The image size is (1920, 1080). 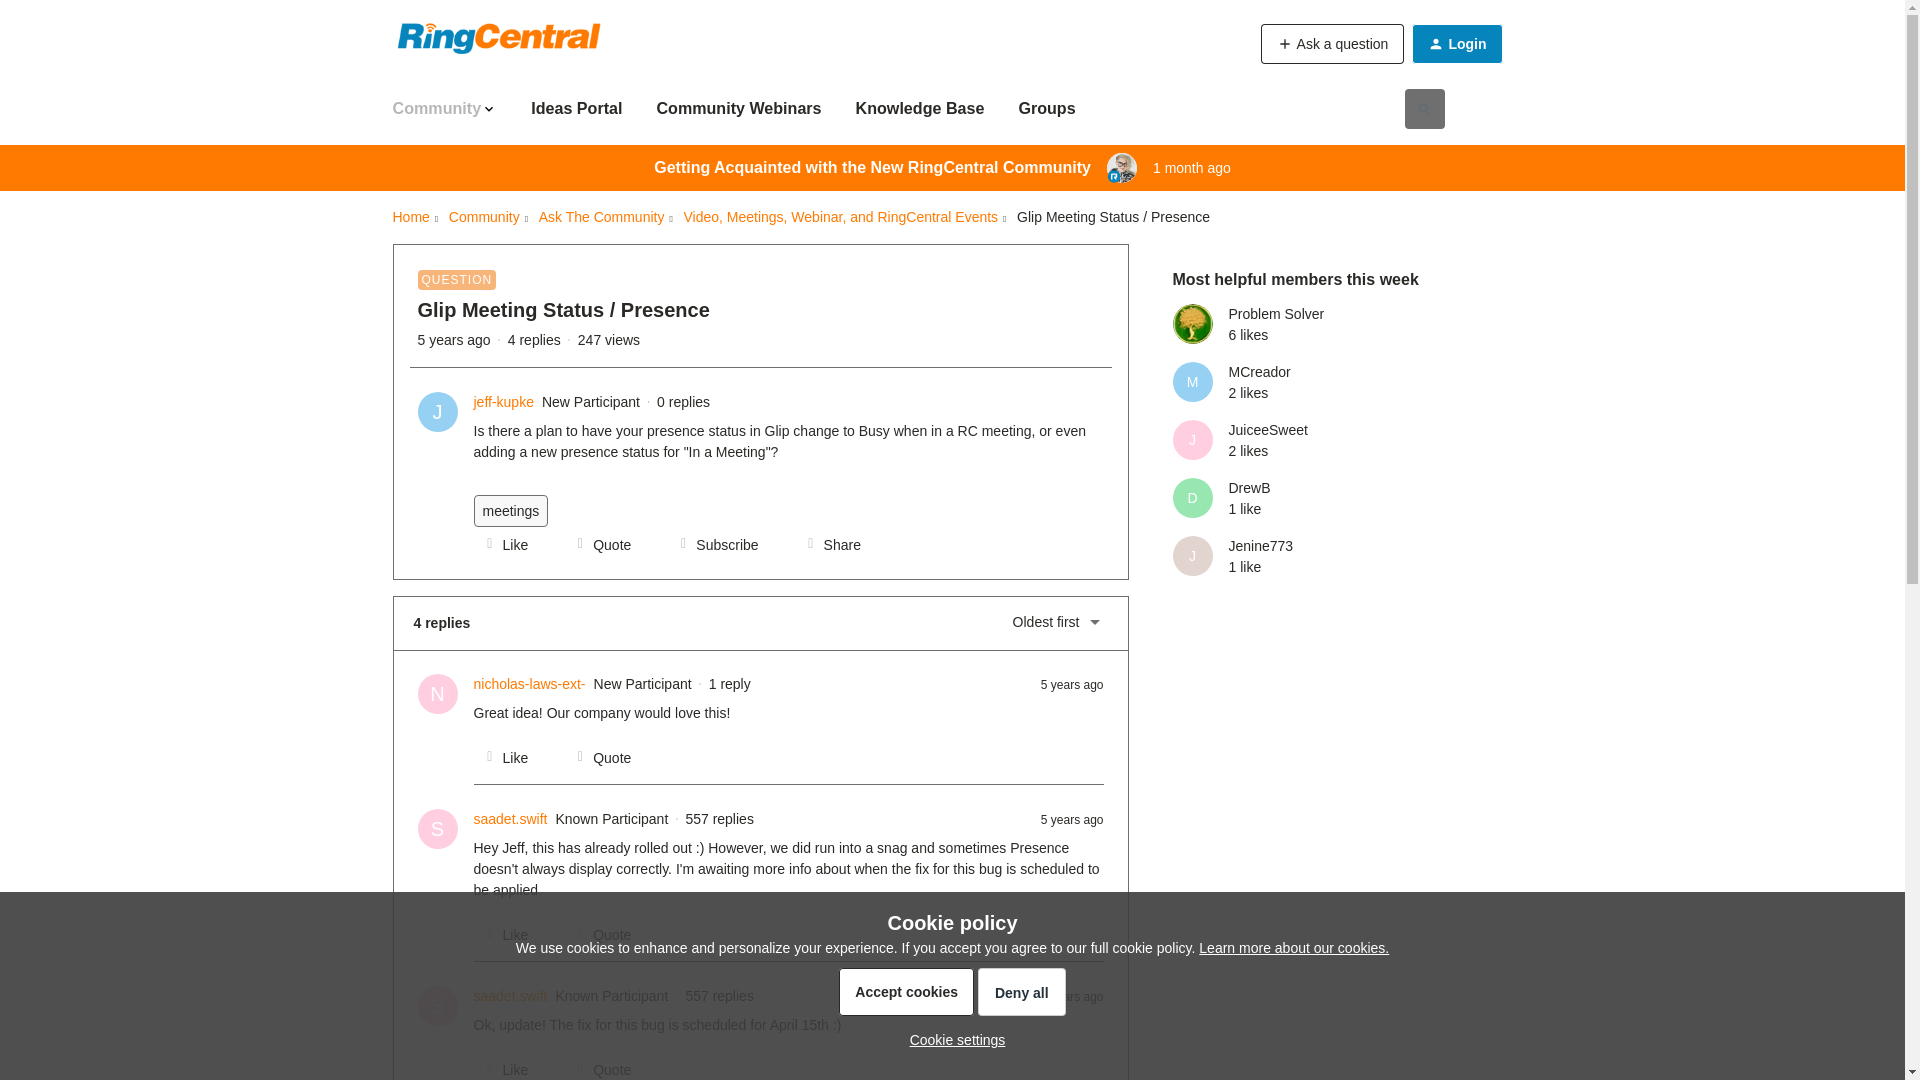 What do you see at coordinates (1046, 108) in the screenshot?
I see `Groups` at bounding box center [1046, 108].